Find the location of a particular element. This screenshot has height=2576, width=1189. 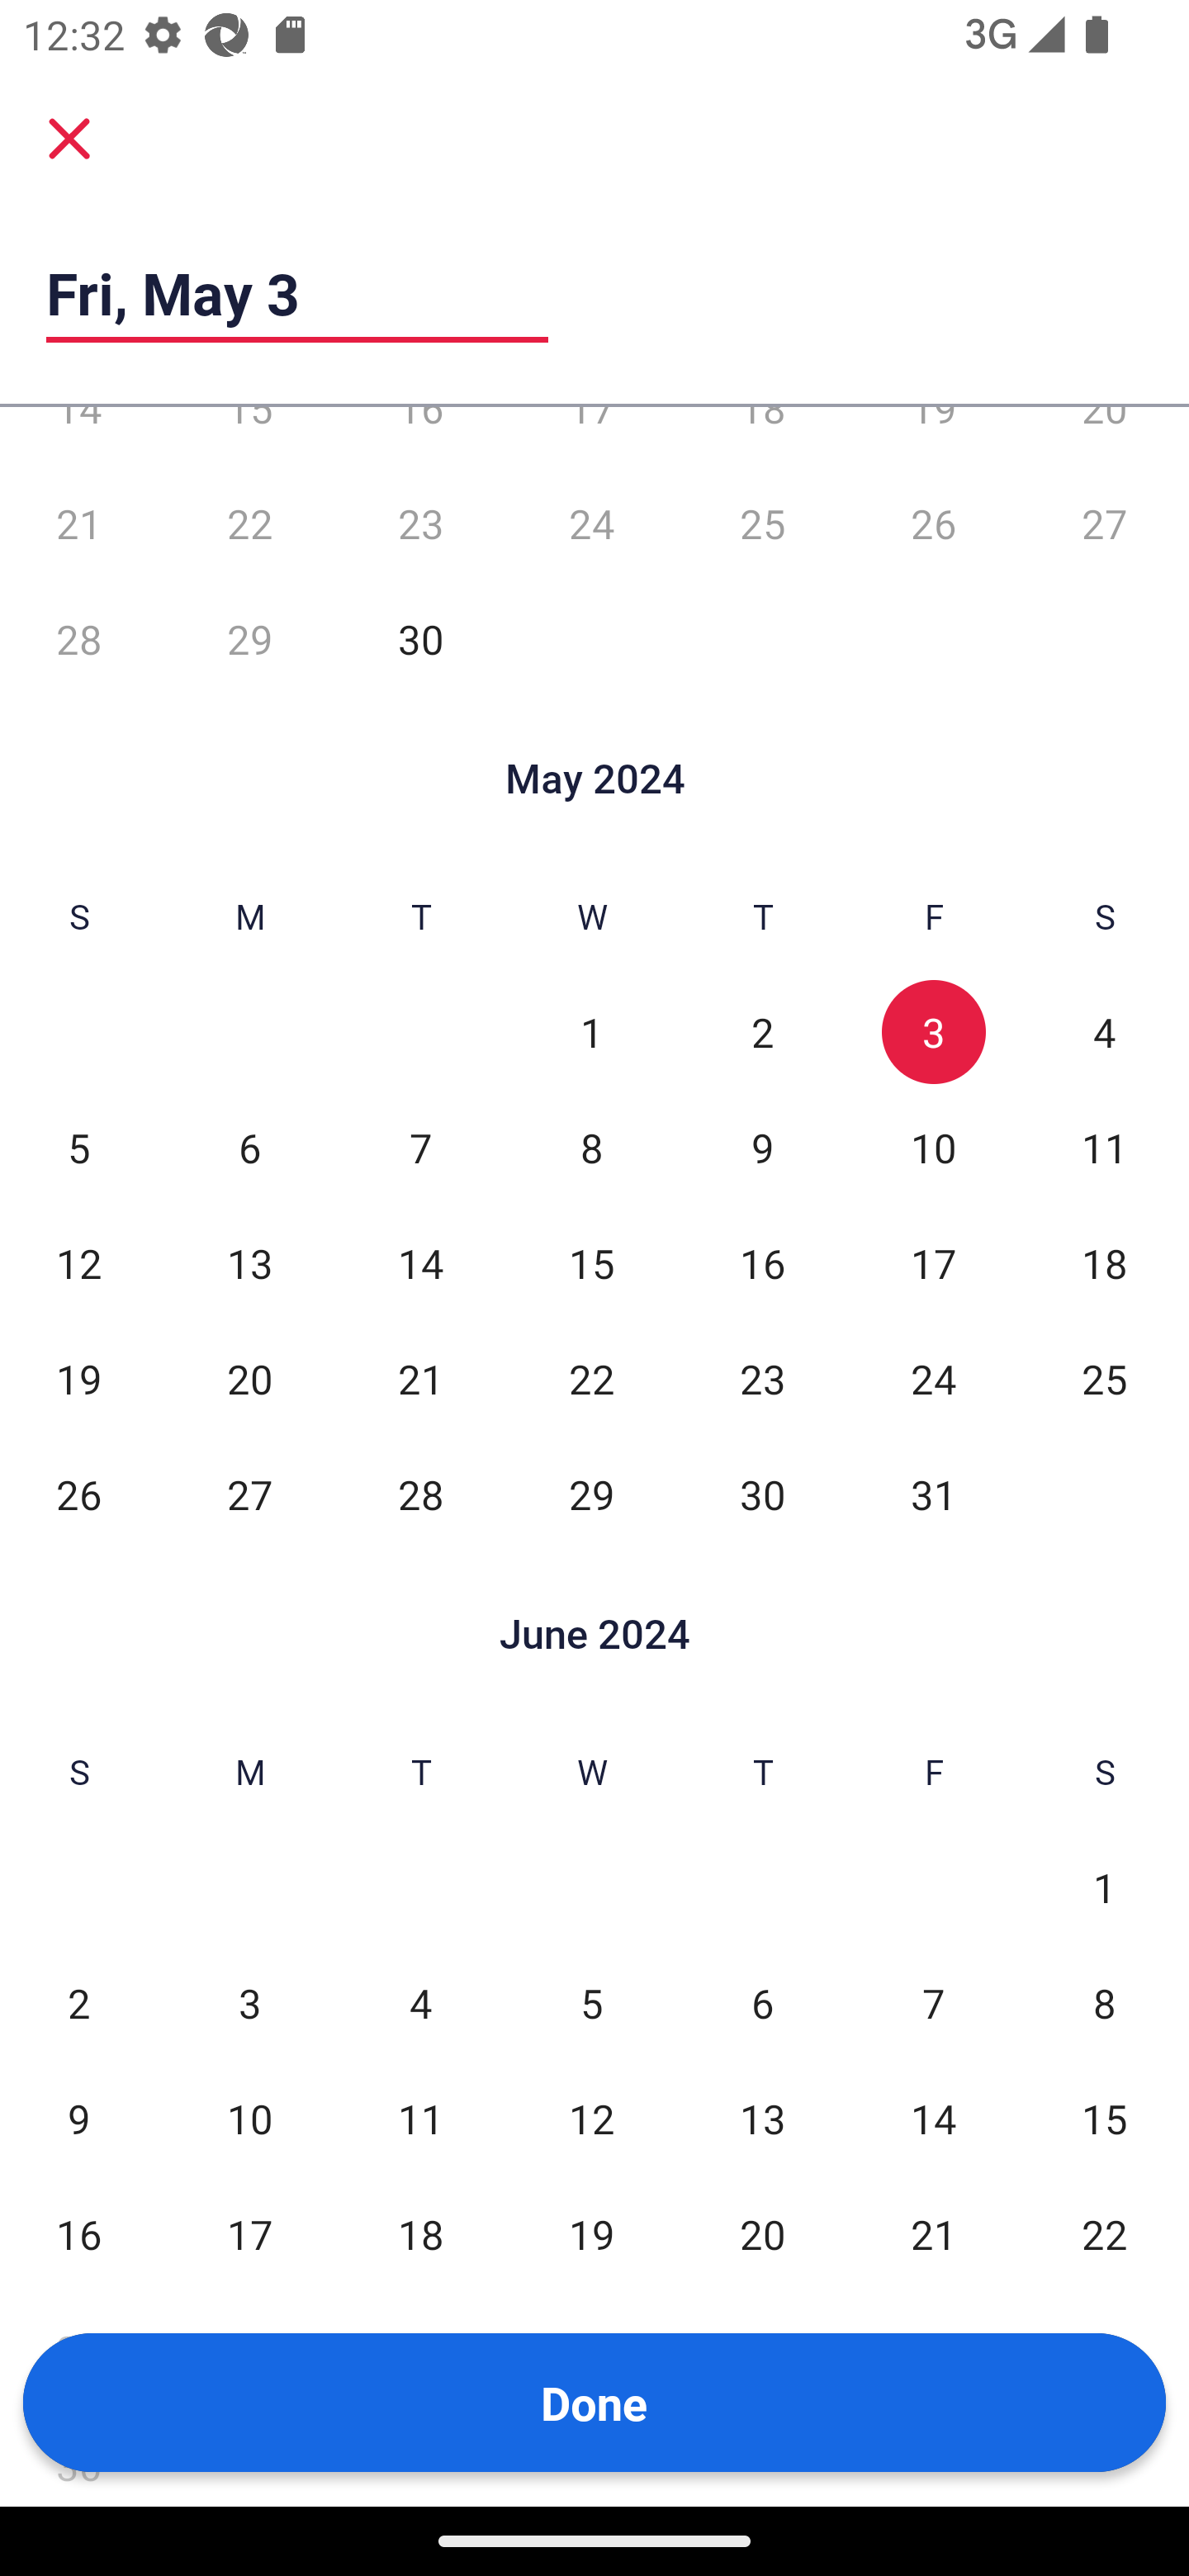

29 Wed, May 29, Not Selected is located at coordinates (591, 1494).